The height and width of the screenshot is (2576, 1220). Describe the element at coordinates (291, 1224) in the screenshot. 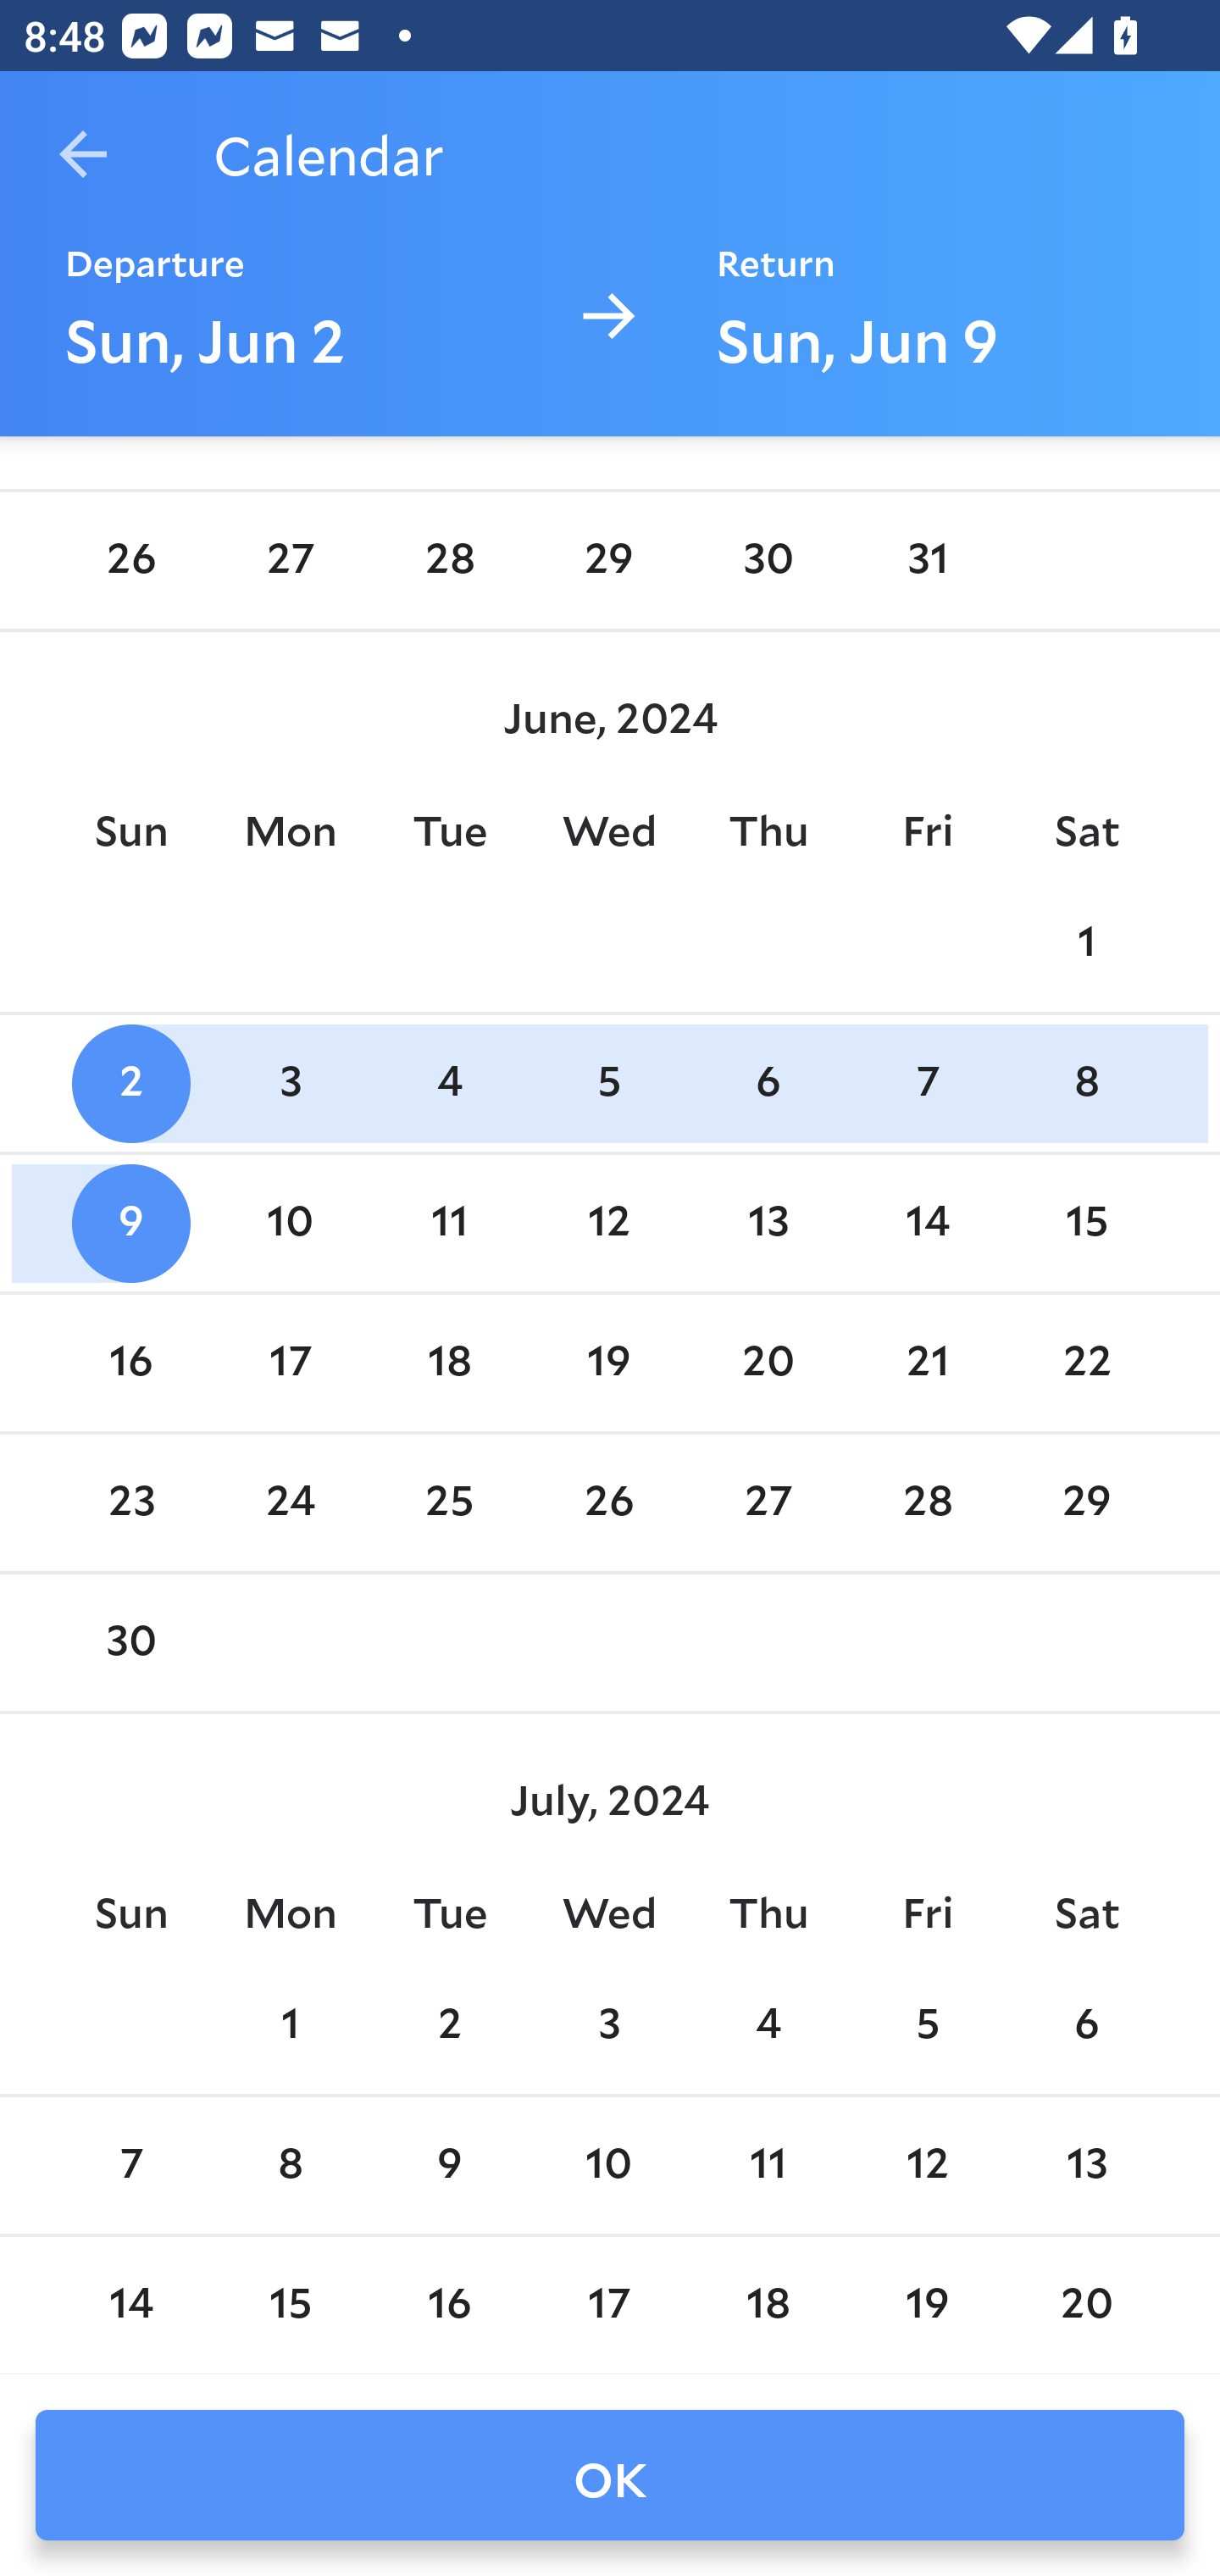

I see `10` at that location.